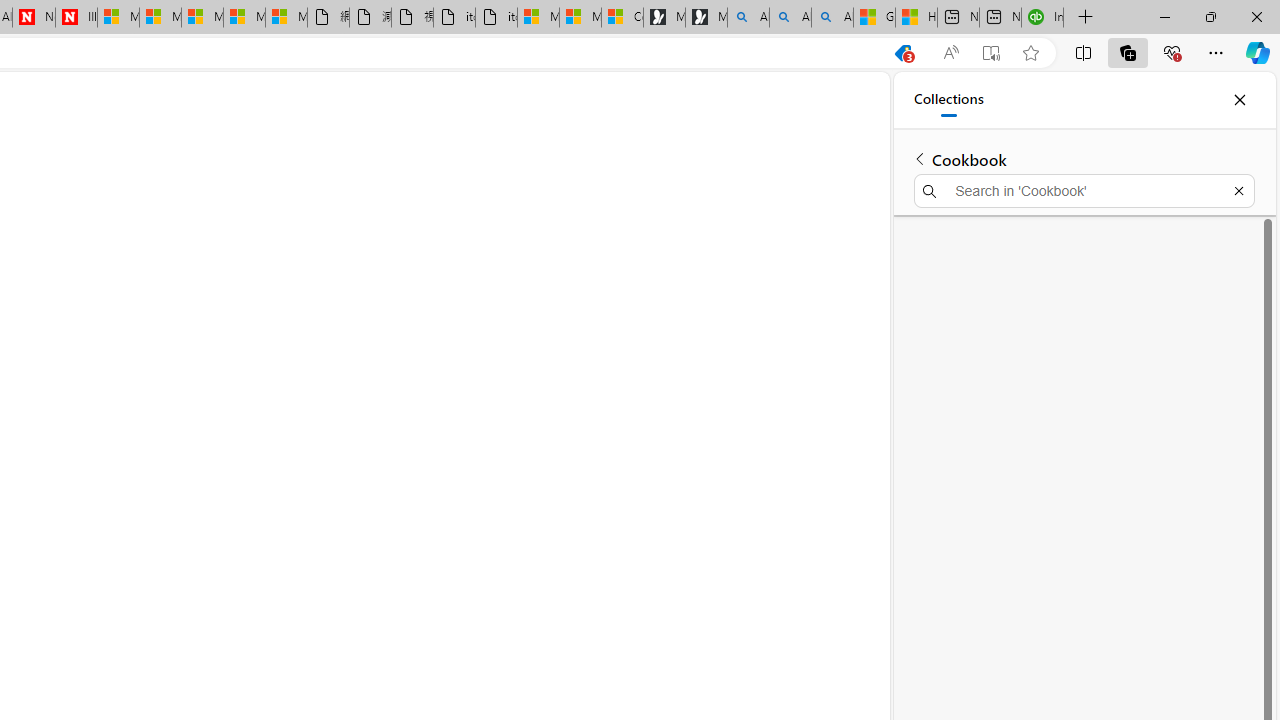  I want to click on Full Stack Developer Roadmap [2024 Updated], so click(686, 396).